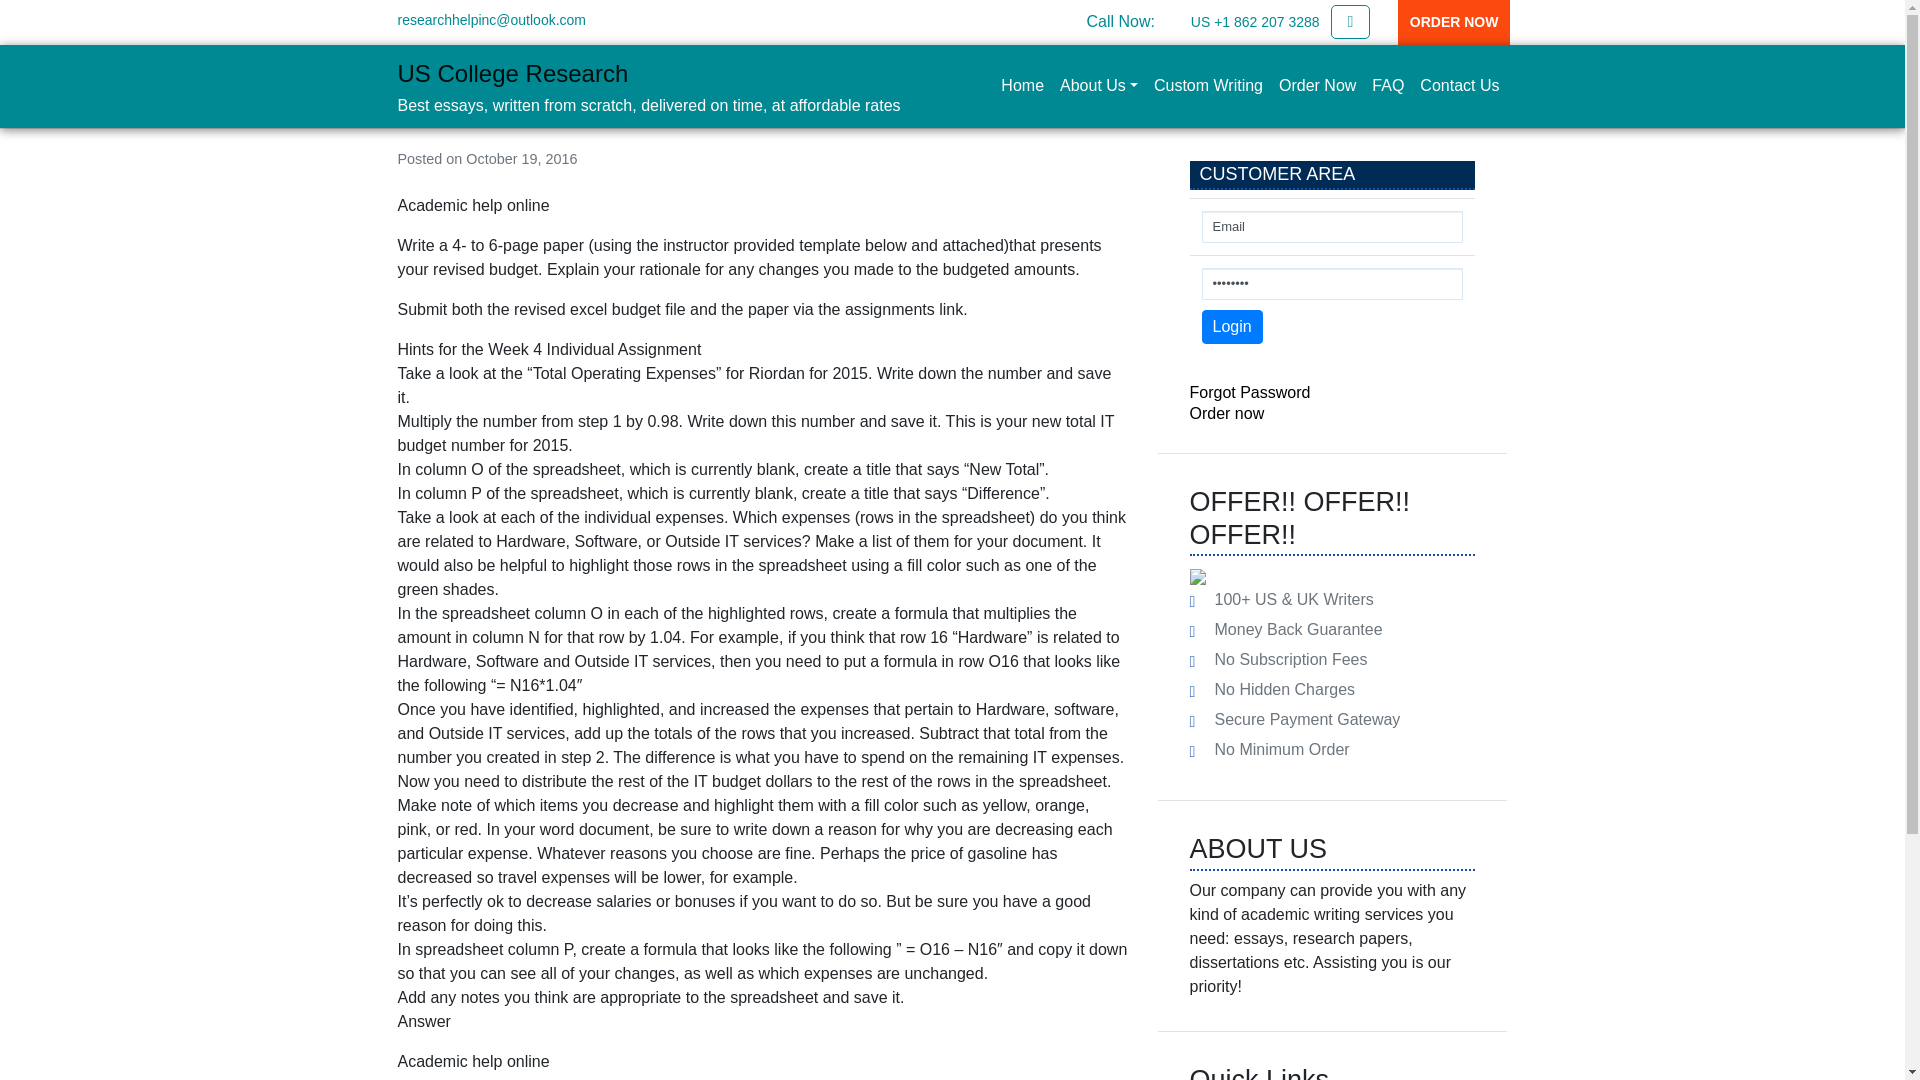 This screenshot has height=1080, width=1920. Describe the element at coordinates (513, 74) in the screenshot. I see `US College Research` at that location.